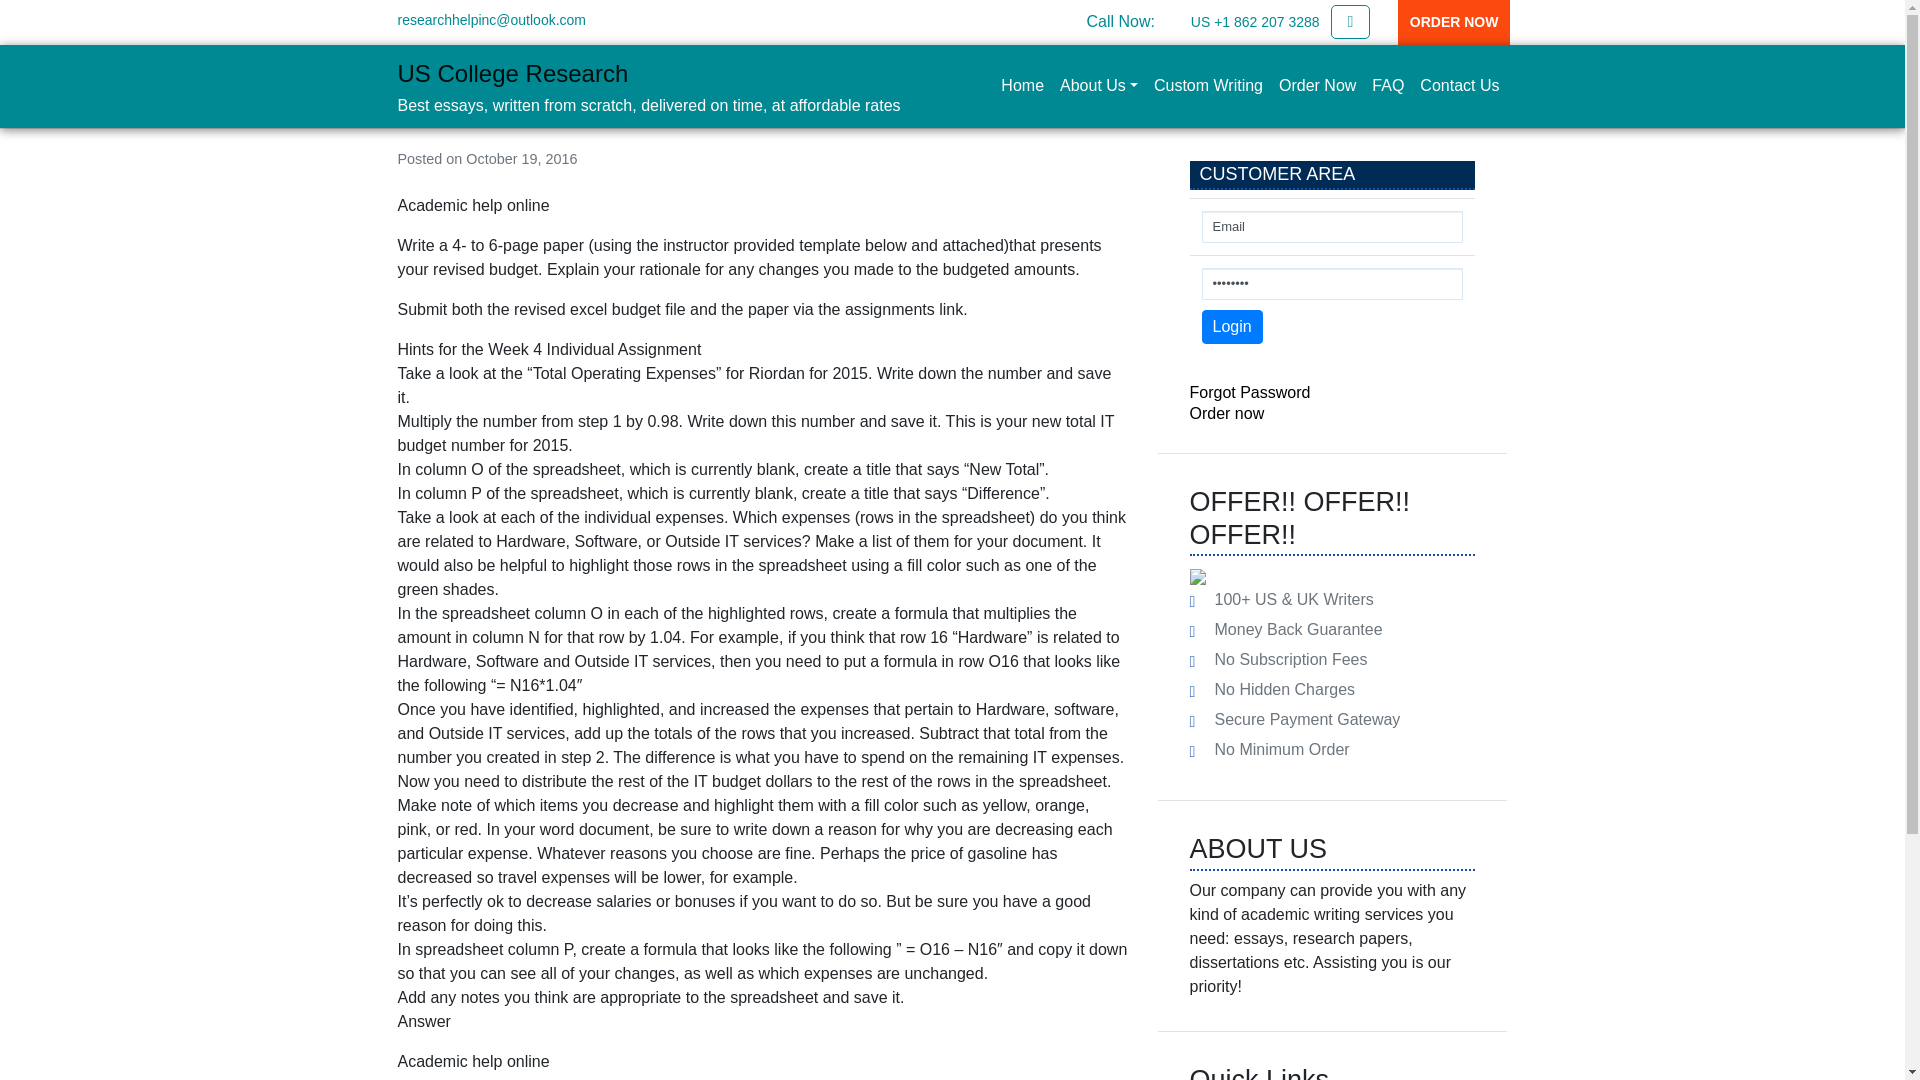 This screenshot has height=1080, width=1920. Describe the element at coordinates (513, 74) in the screenshot. I see `US College Research` at that location.